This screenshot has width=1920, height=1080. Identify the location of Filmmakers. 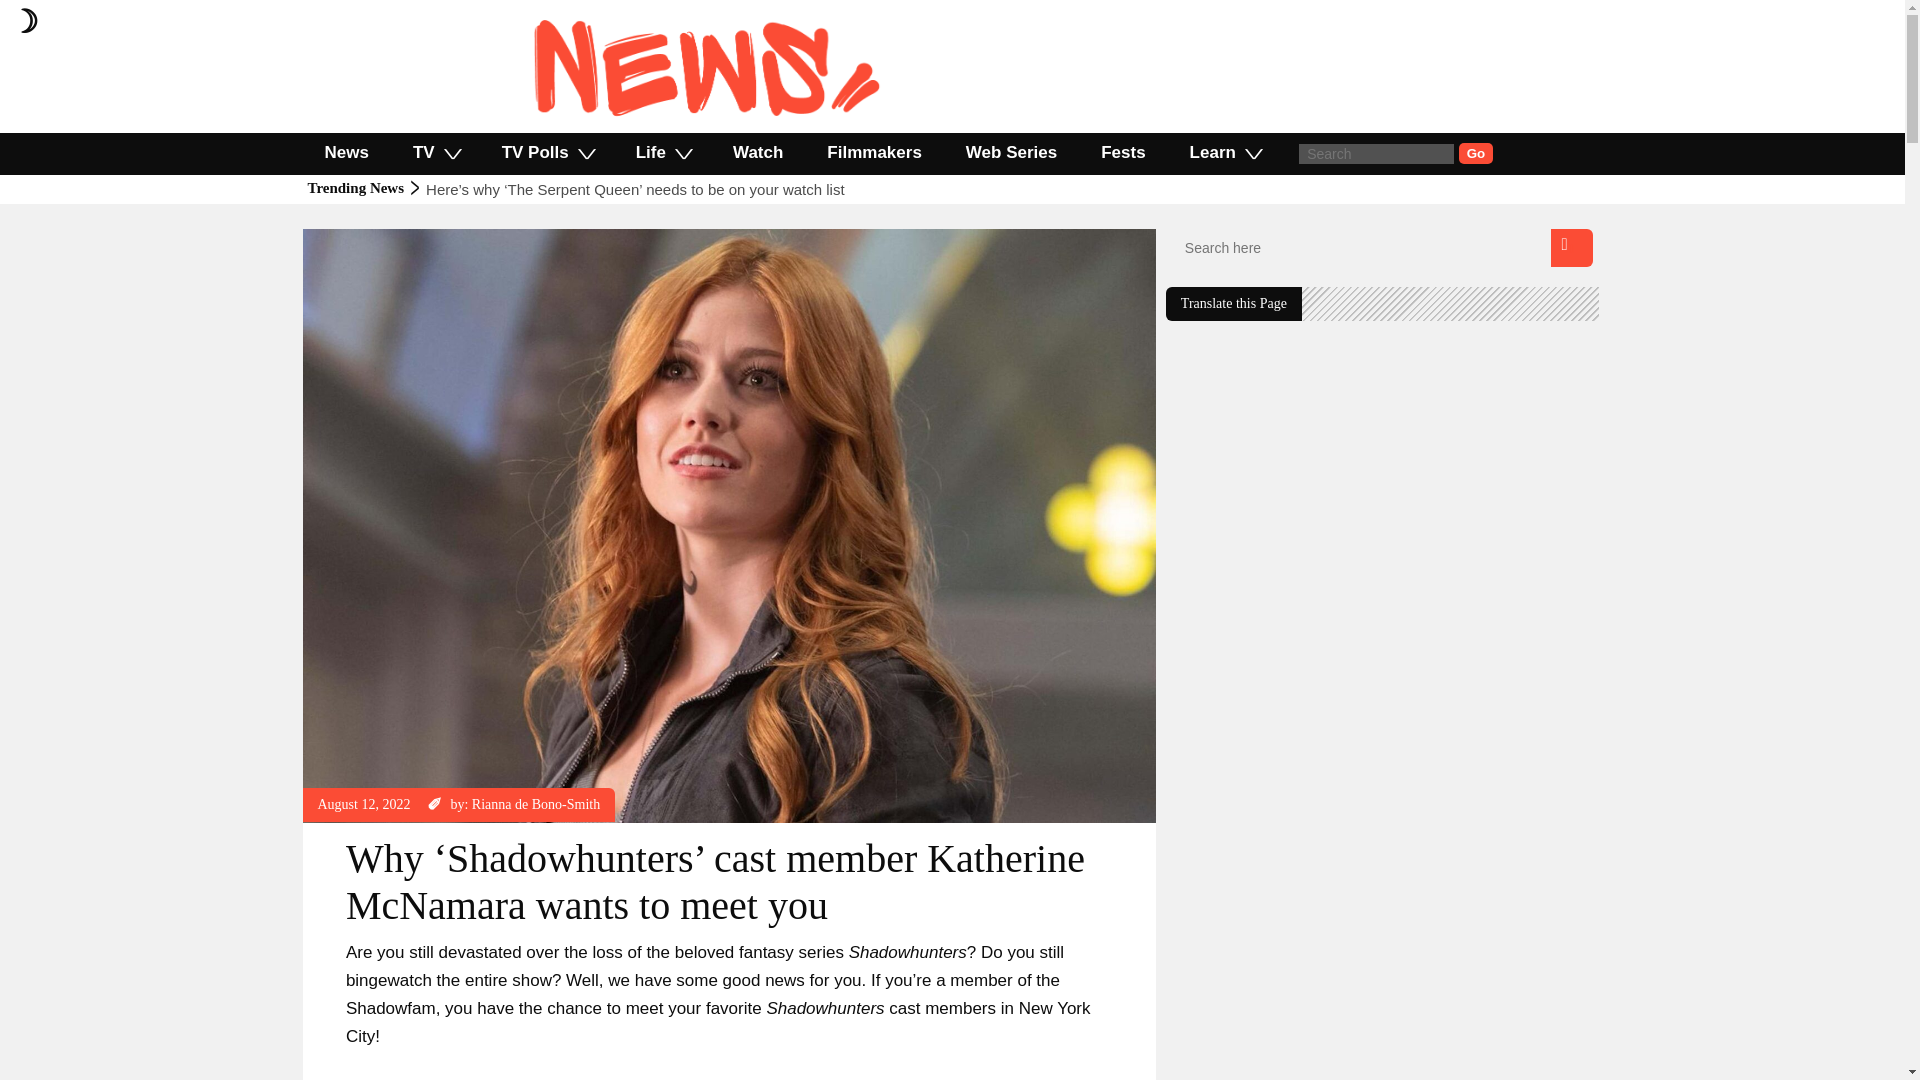
(874, 152).